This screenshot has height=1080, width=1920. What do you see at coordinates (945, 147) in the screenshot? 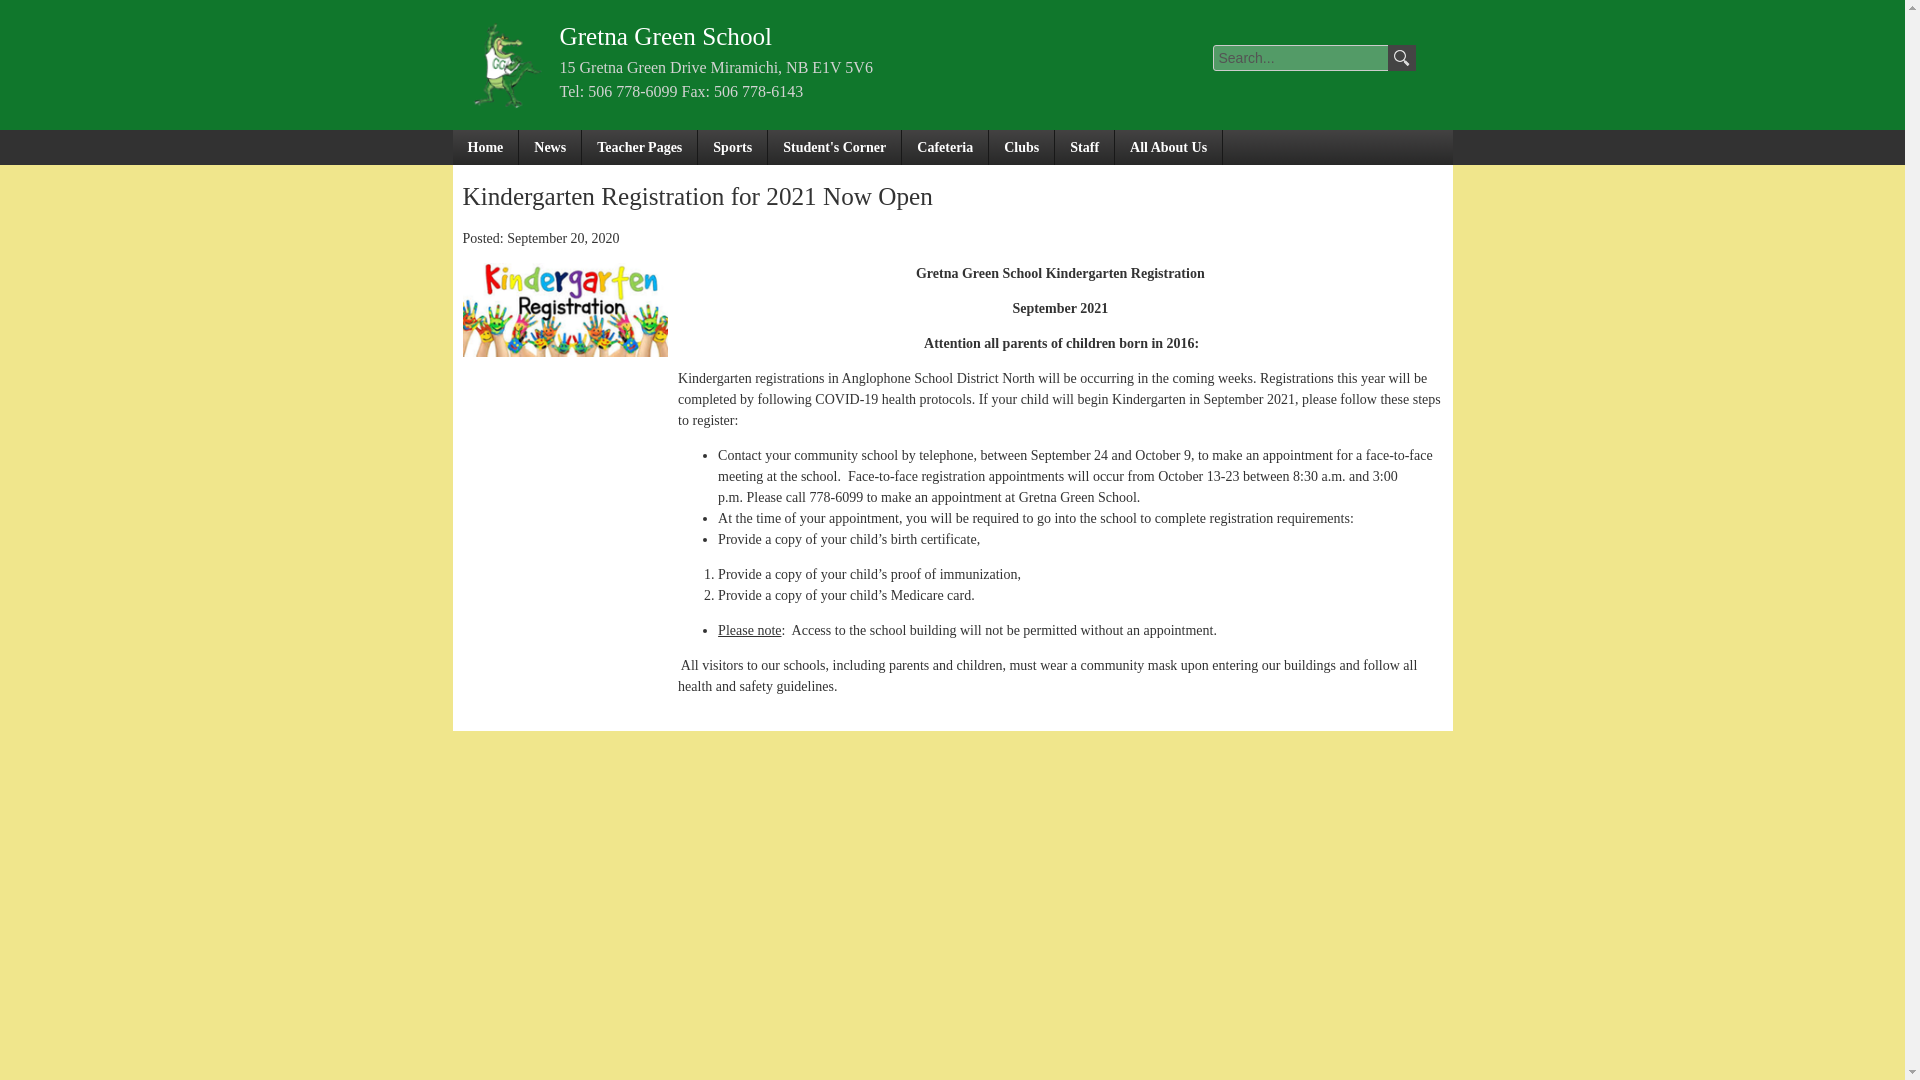
I see `Cafeteria` at bounding box center [945, 147].